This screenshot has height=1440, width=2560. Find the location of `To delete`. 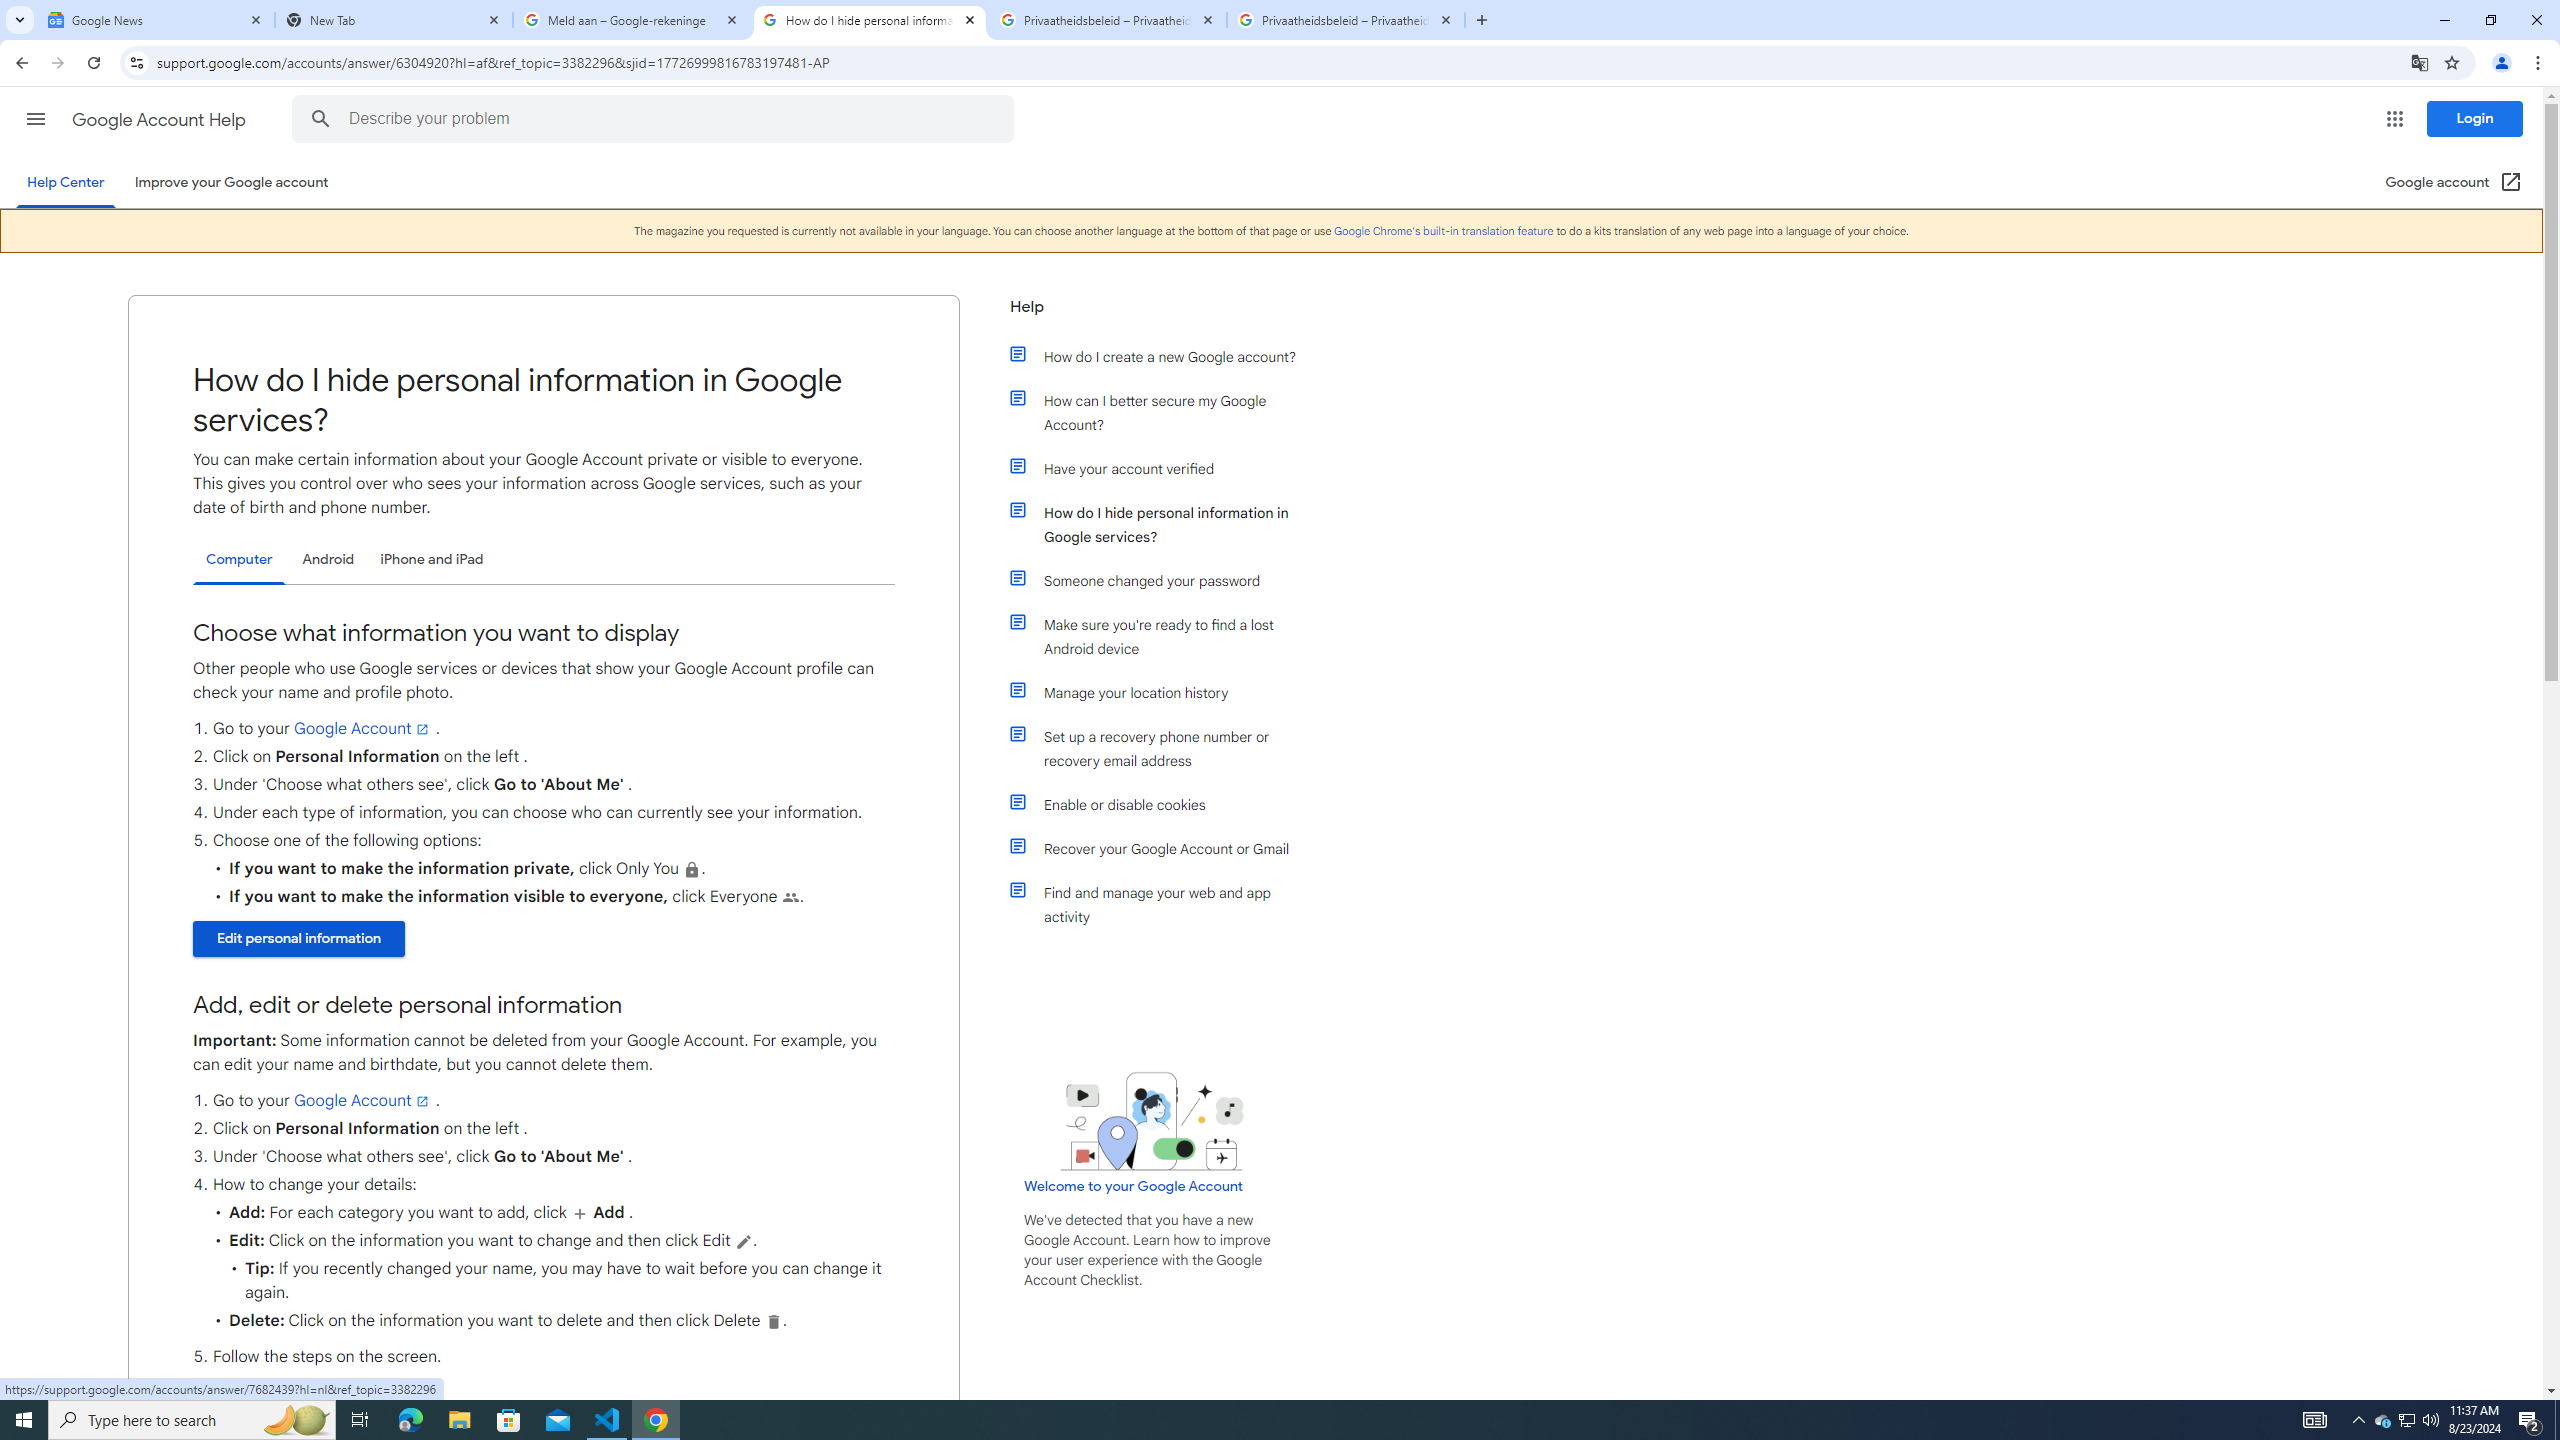

To delete is located at coordinates (772, 1320).